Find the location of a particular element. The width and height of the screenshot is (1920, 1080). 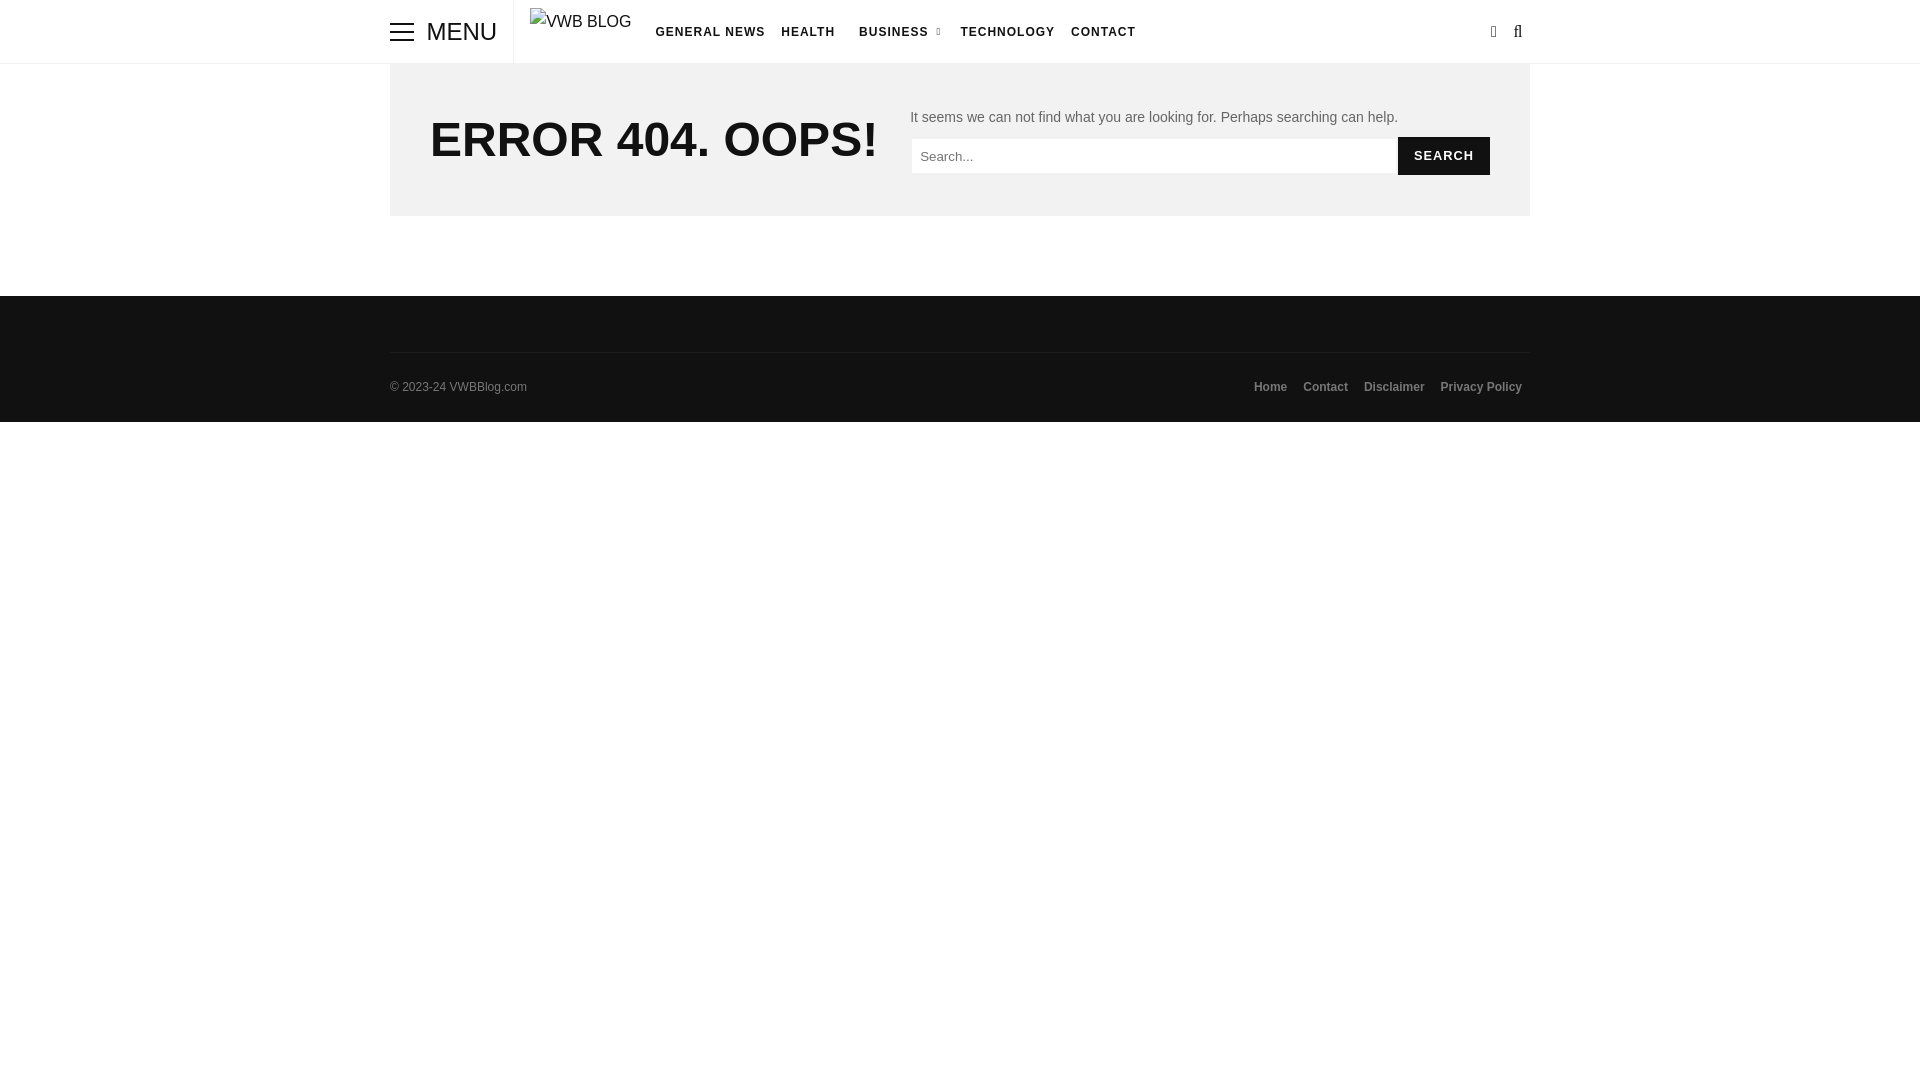

HEALTH is located at coordinates (808, 32).